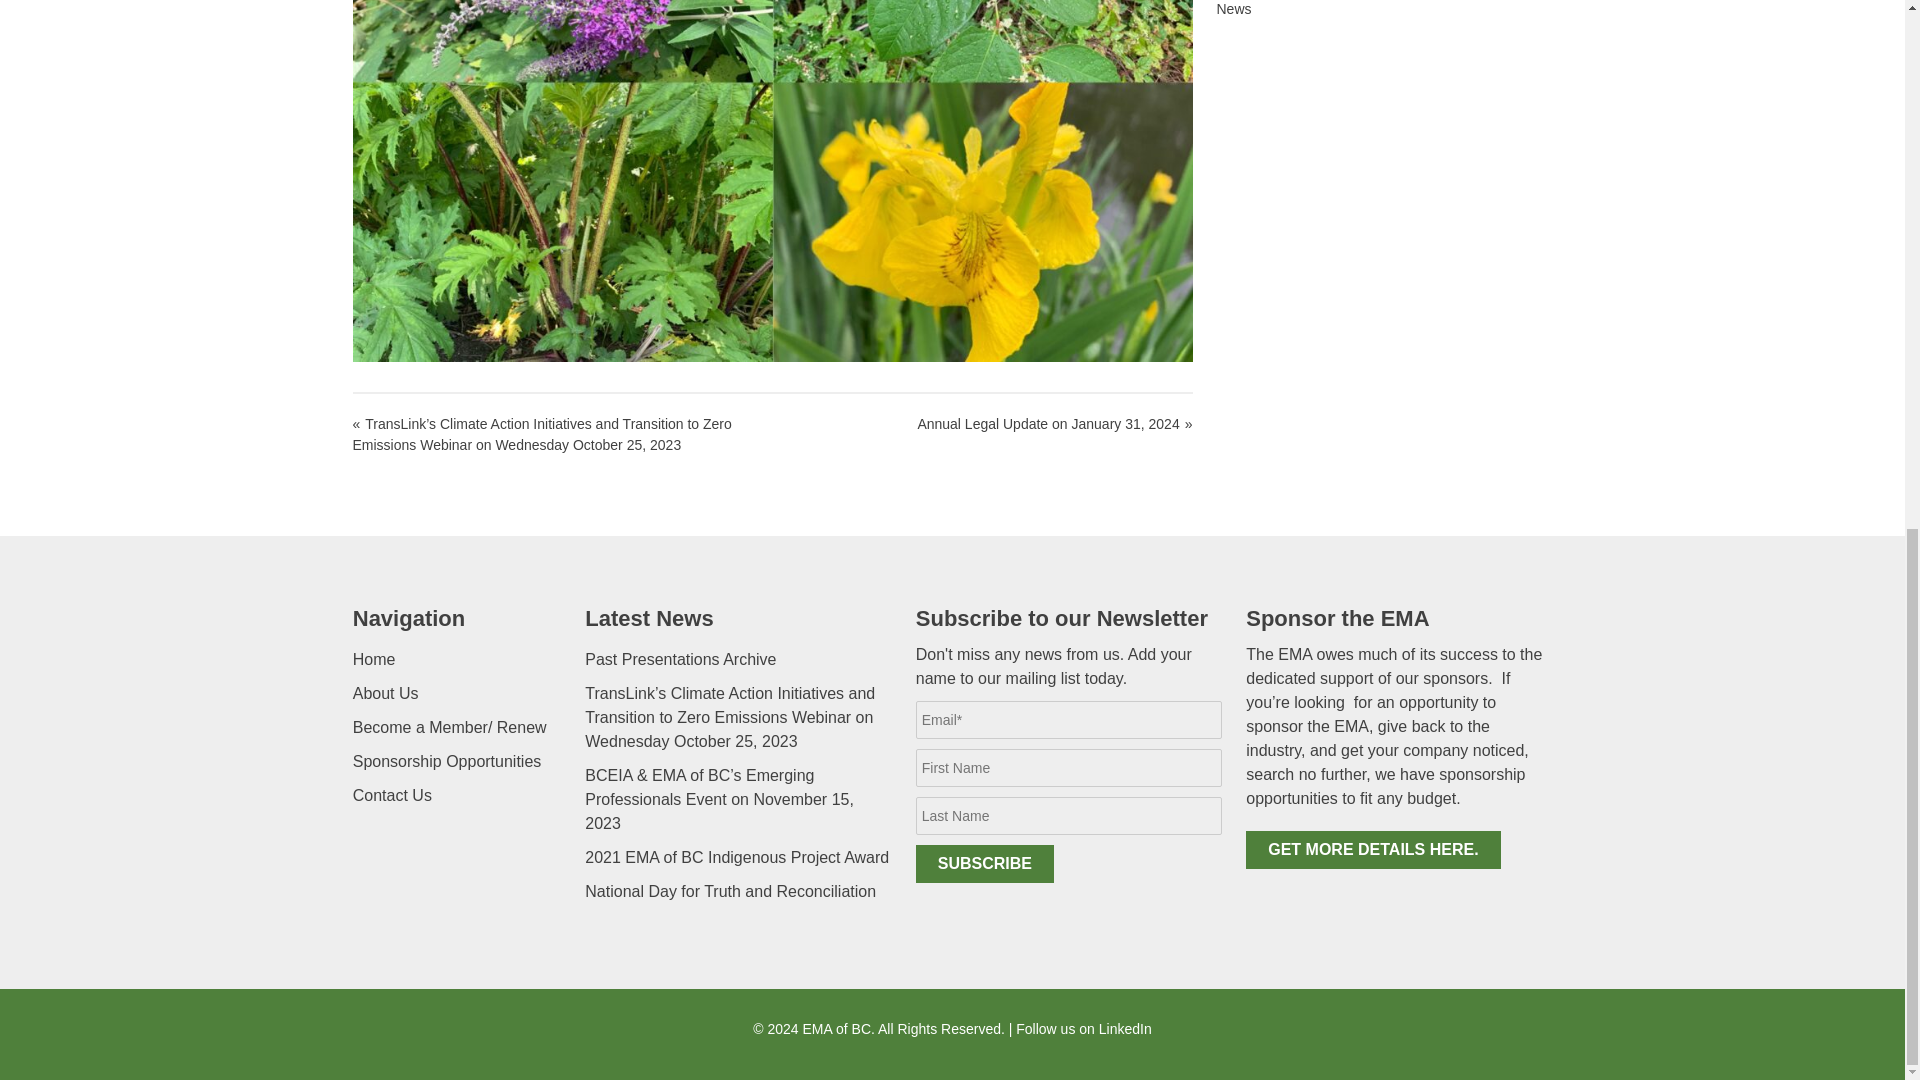  What do you see at coordinates (984, 864) in the screenshot?
I see `Subscribe` at bounding box center [984, 864].